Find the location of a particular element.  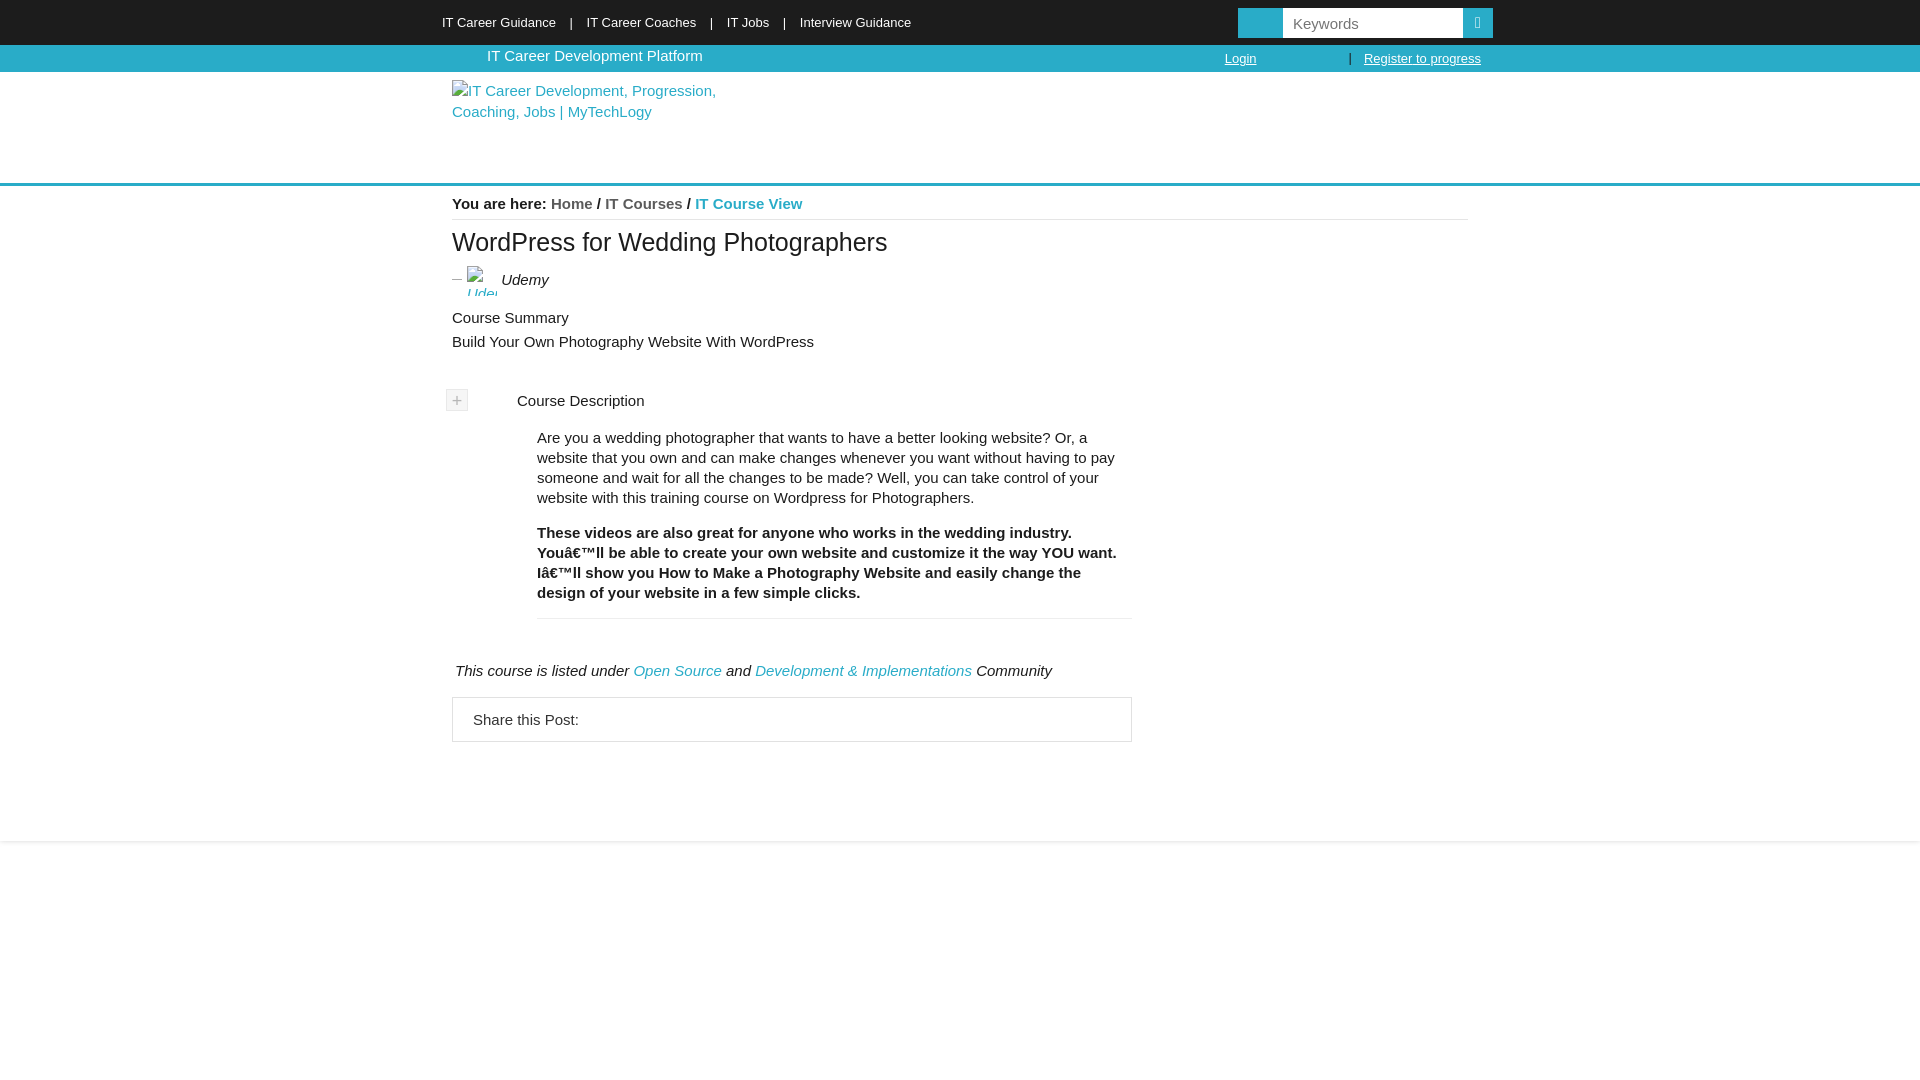

IT Career Guidance is located at coordinates (498, 22).